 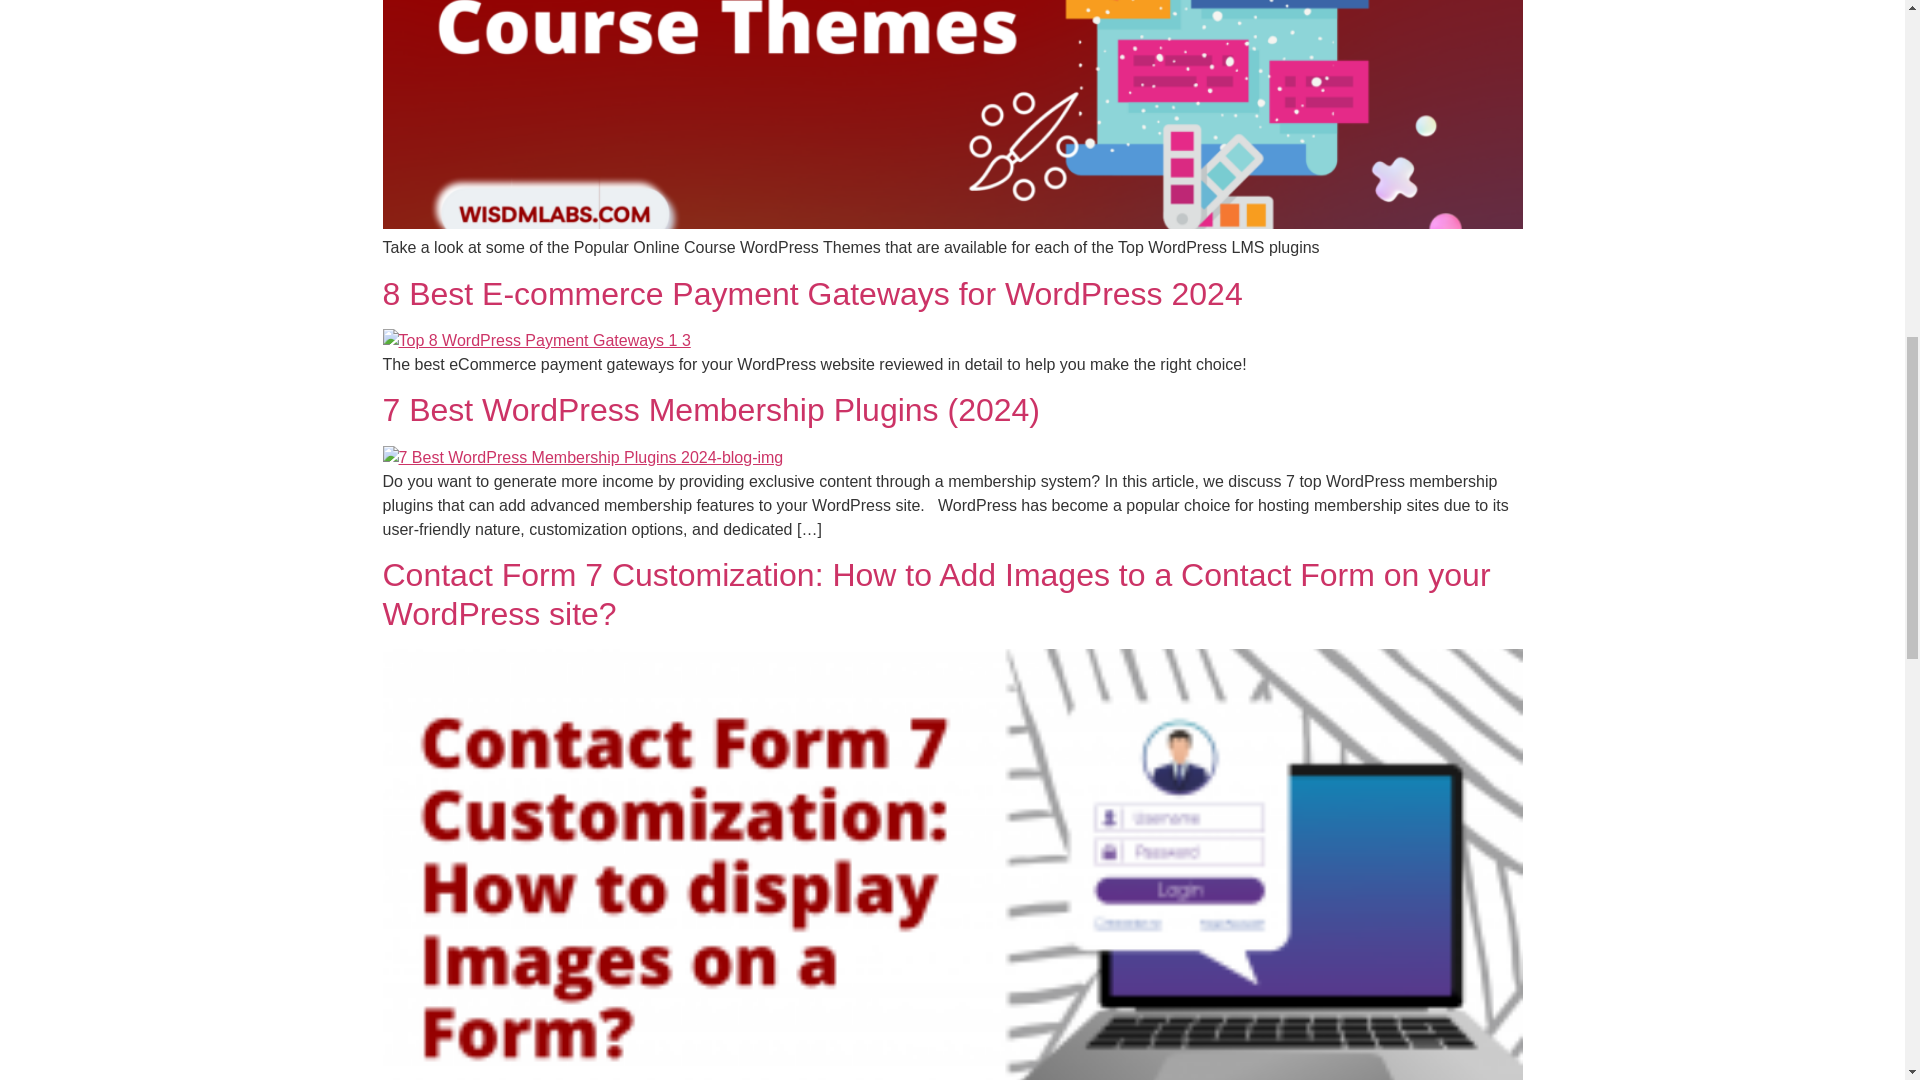 What do you see at coordinates (582, 458) in the screenshot?
I see `7 Best WordPress Membership Plugins 2024 blog img` at bounding box center [582, 458].